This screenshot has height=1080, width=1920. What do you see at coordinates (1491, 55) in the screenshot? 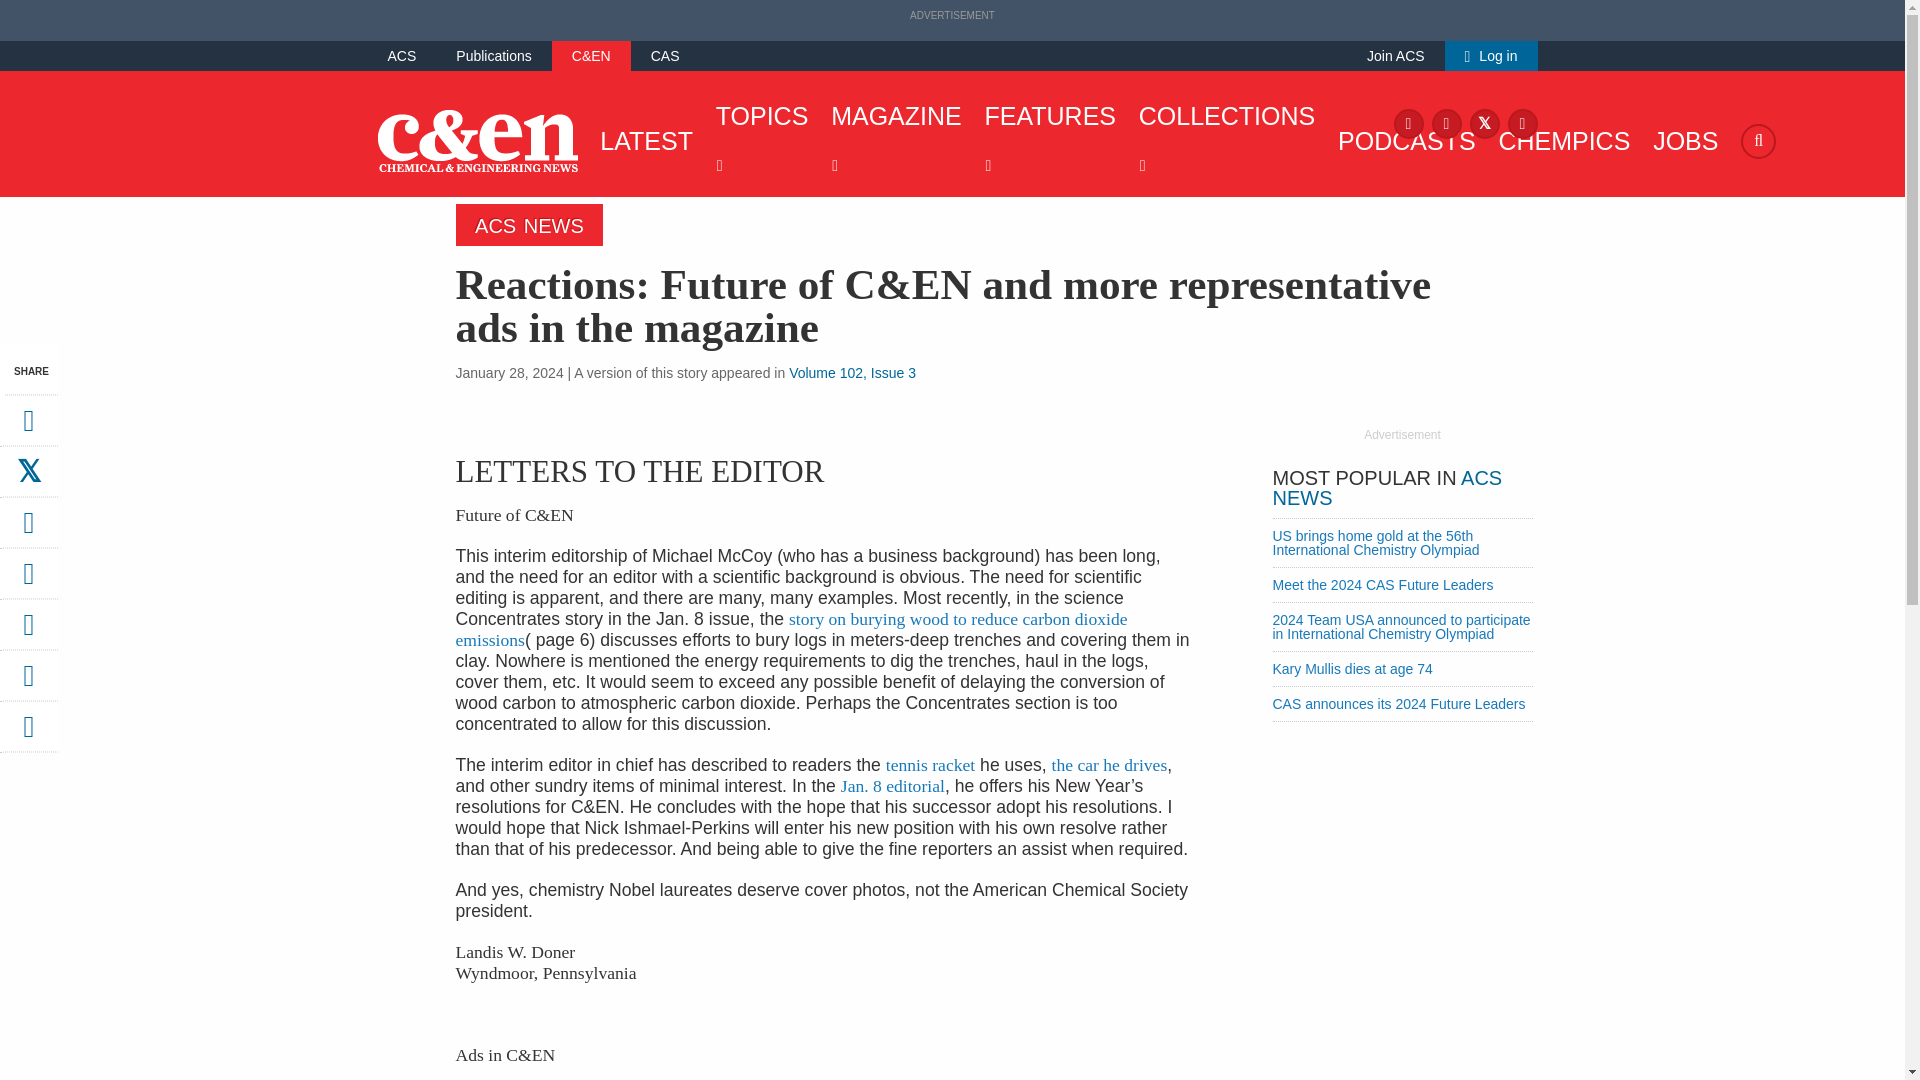
I see `Log in` at bounding box center [1491, 55].